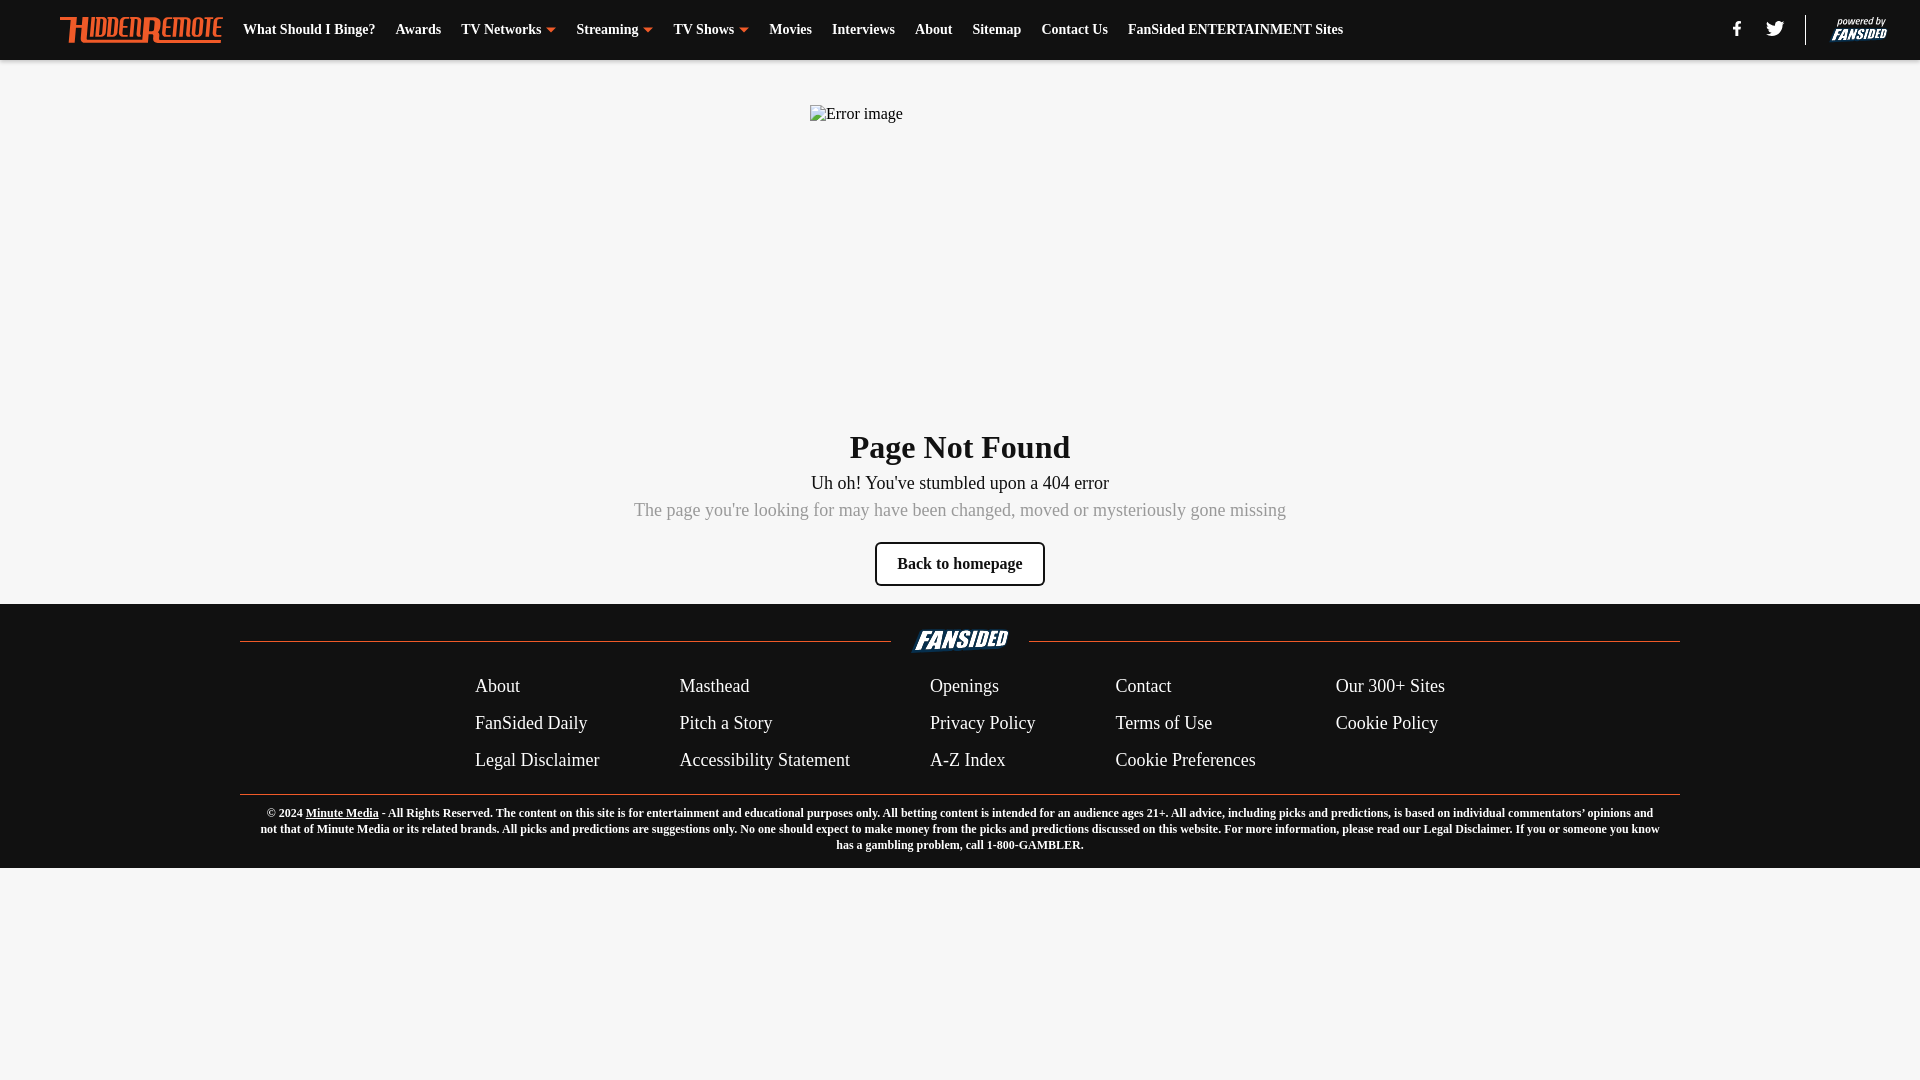 The image size is (1920, 1080). What do you see at coordinates (790, 30) in the screenshot?
I see `Movies` at bounding box center [790, 30].